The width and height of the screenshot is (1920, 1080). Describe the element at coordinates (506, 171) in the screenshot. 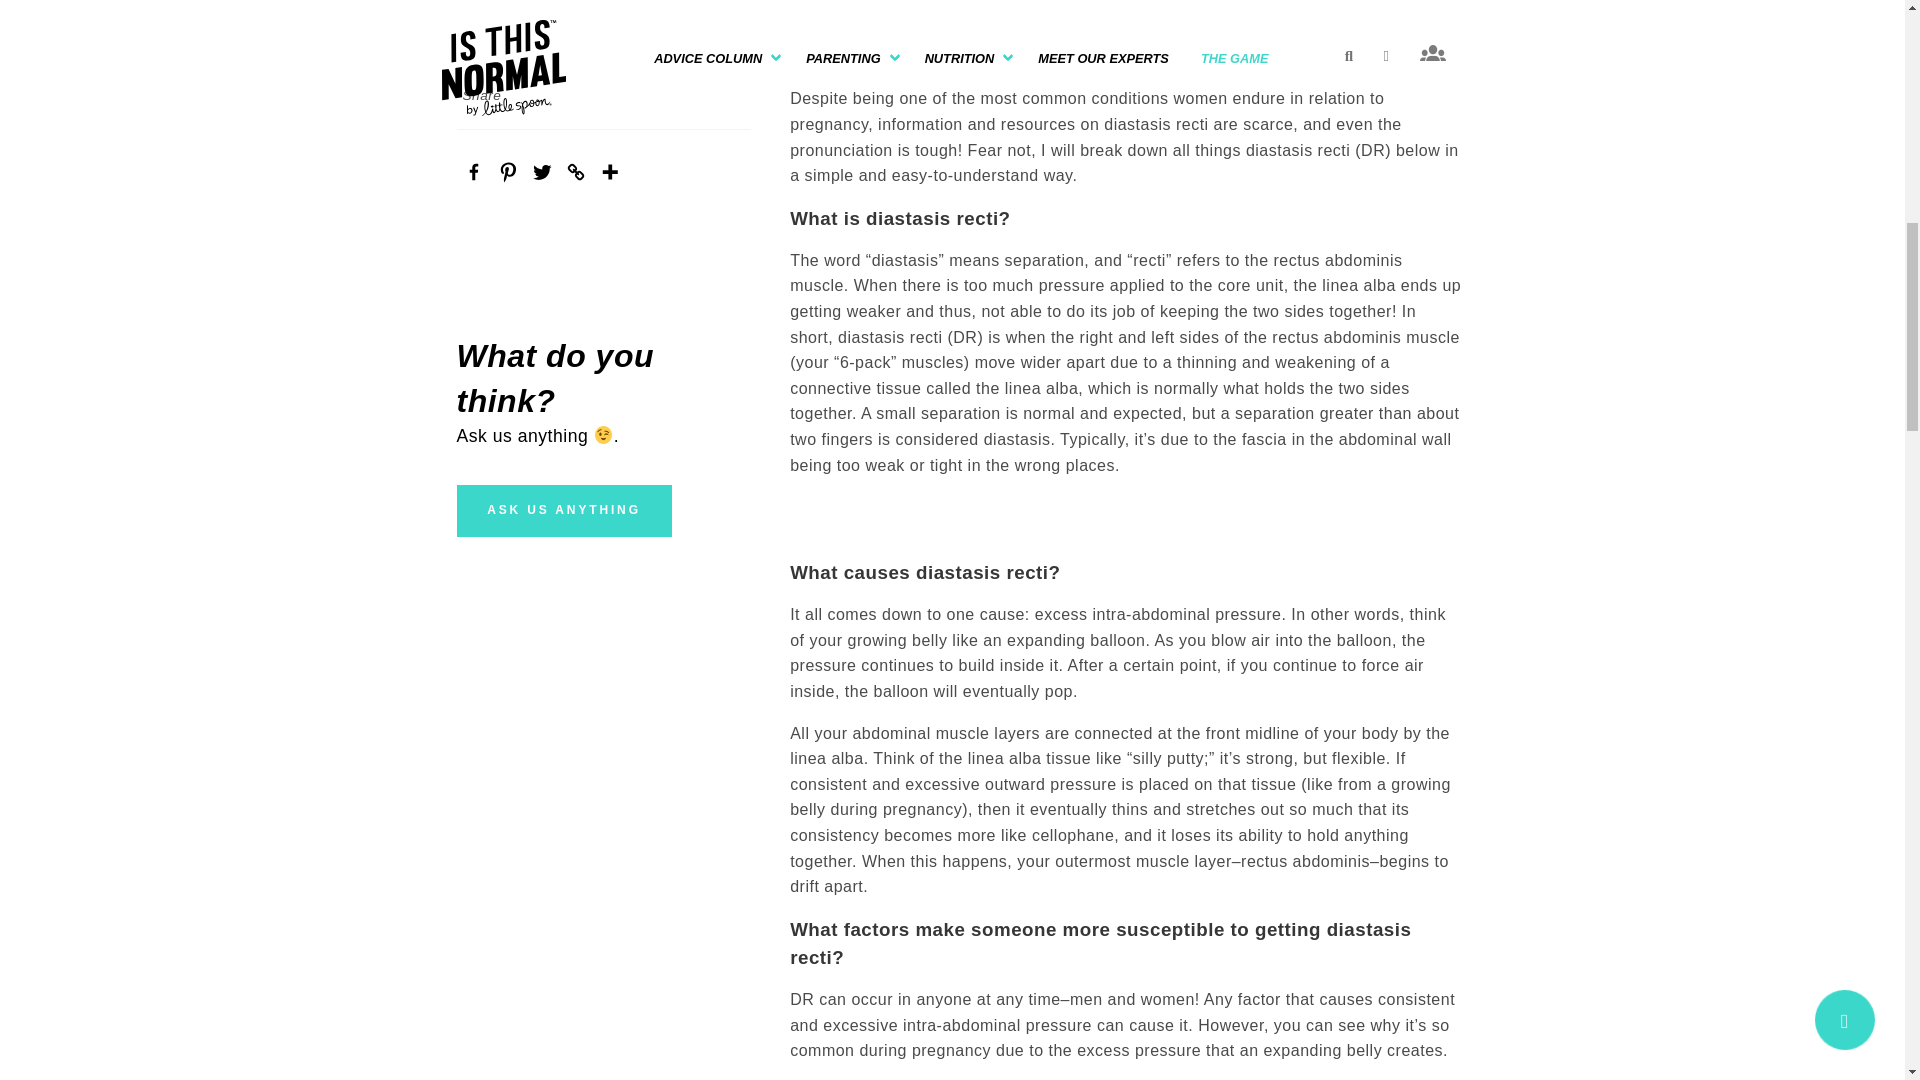

I see `Pinterest` at that location.